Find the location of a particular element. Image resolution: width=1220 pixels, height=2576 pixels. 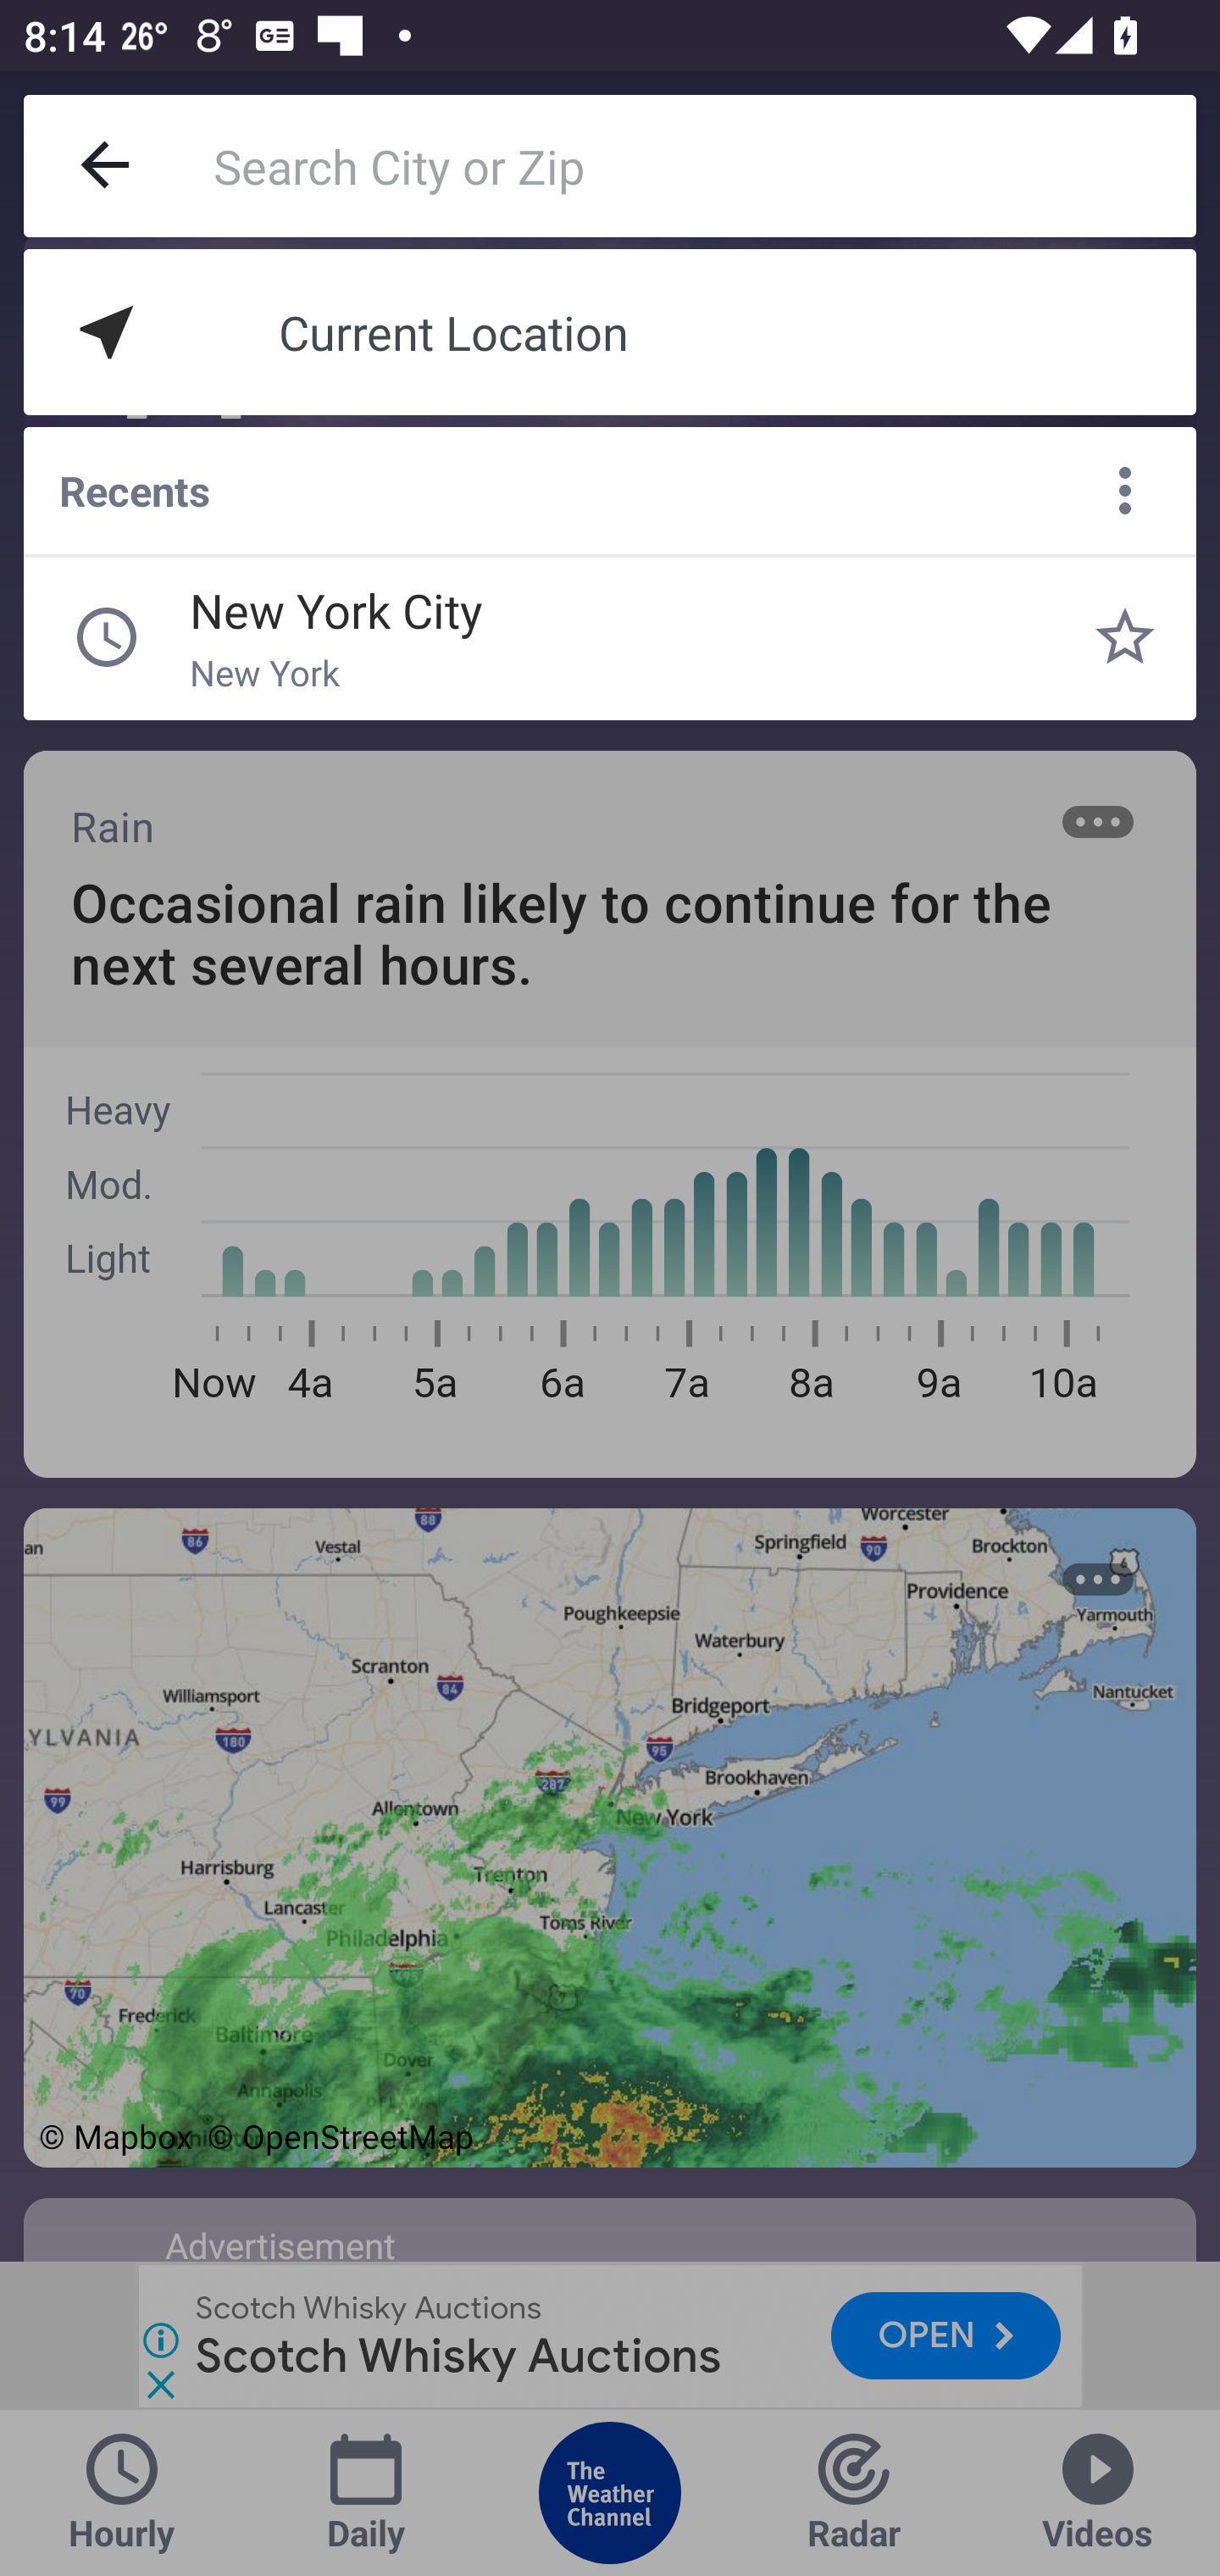

Search City or Zip is located at coordinates (705, 166).